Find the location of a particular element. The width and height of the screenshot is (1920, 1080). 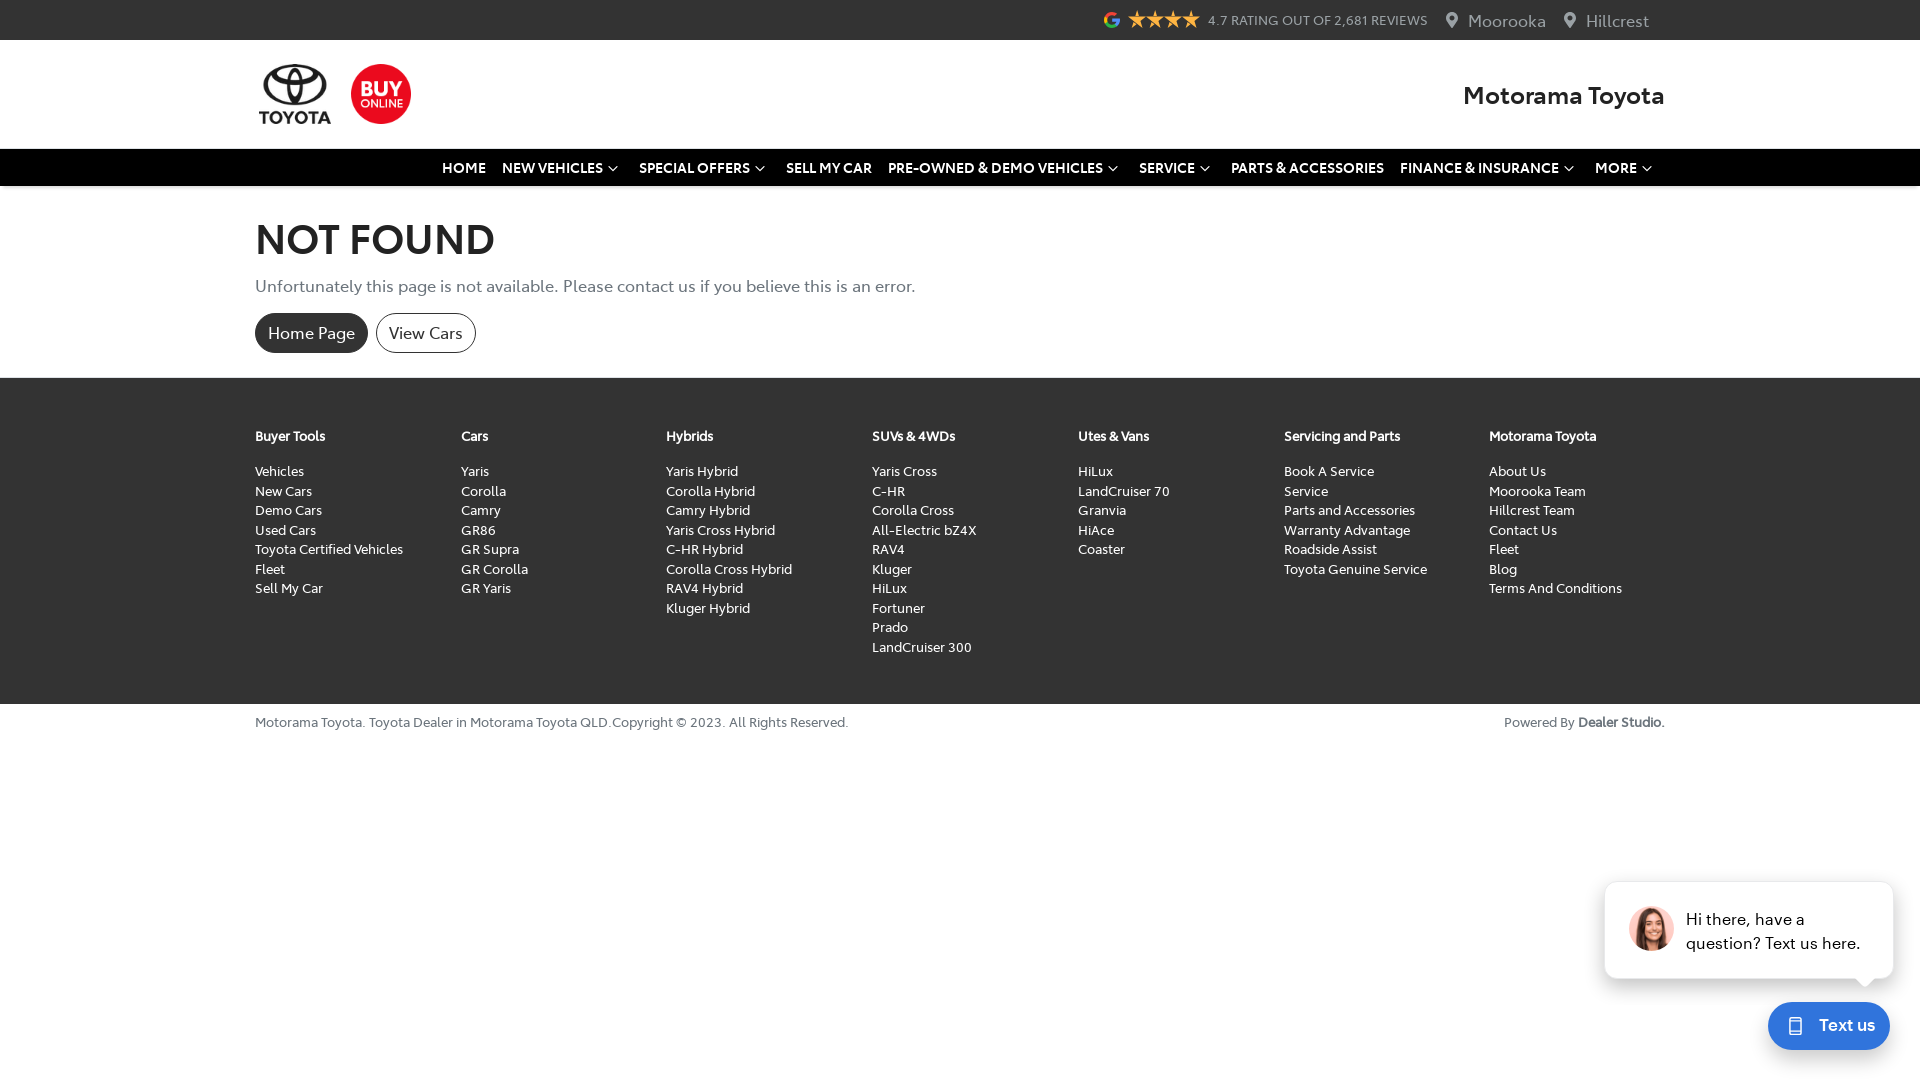

Dealer Studio. is located at coordinates (1622, 722).